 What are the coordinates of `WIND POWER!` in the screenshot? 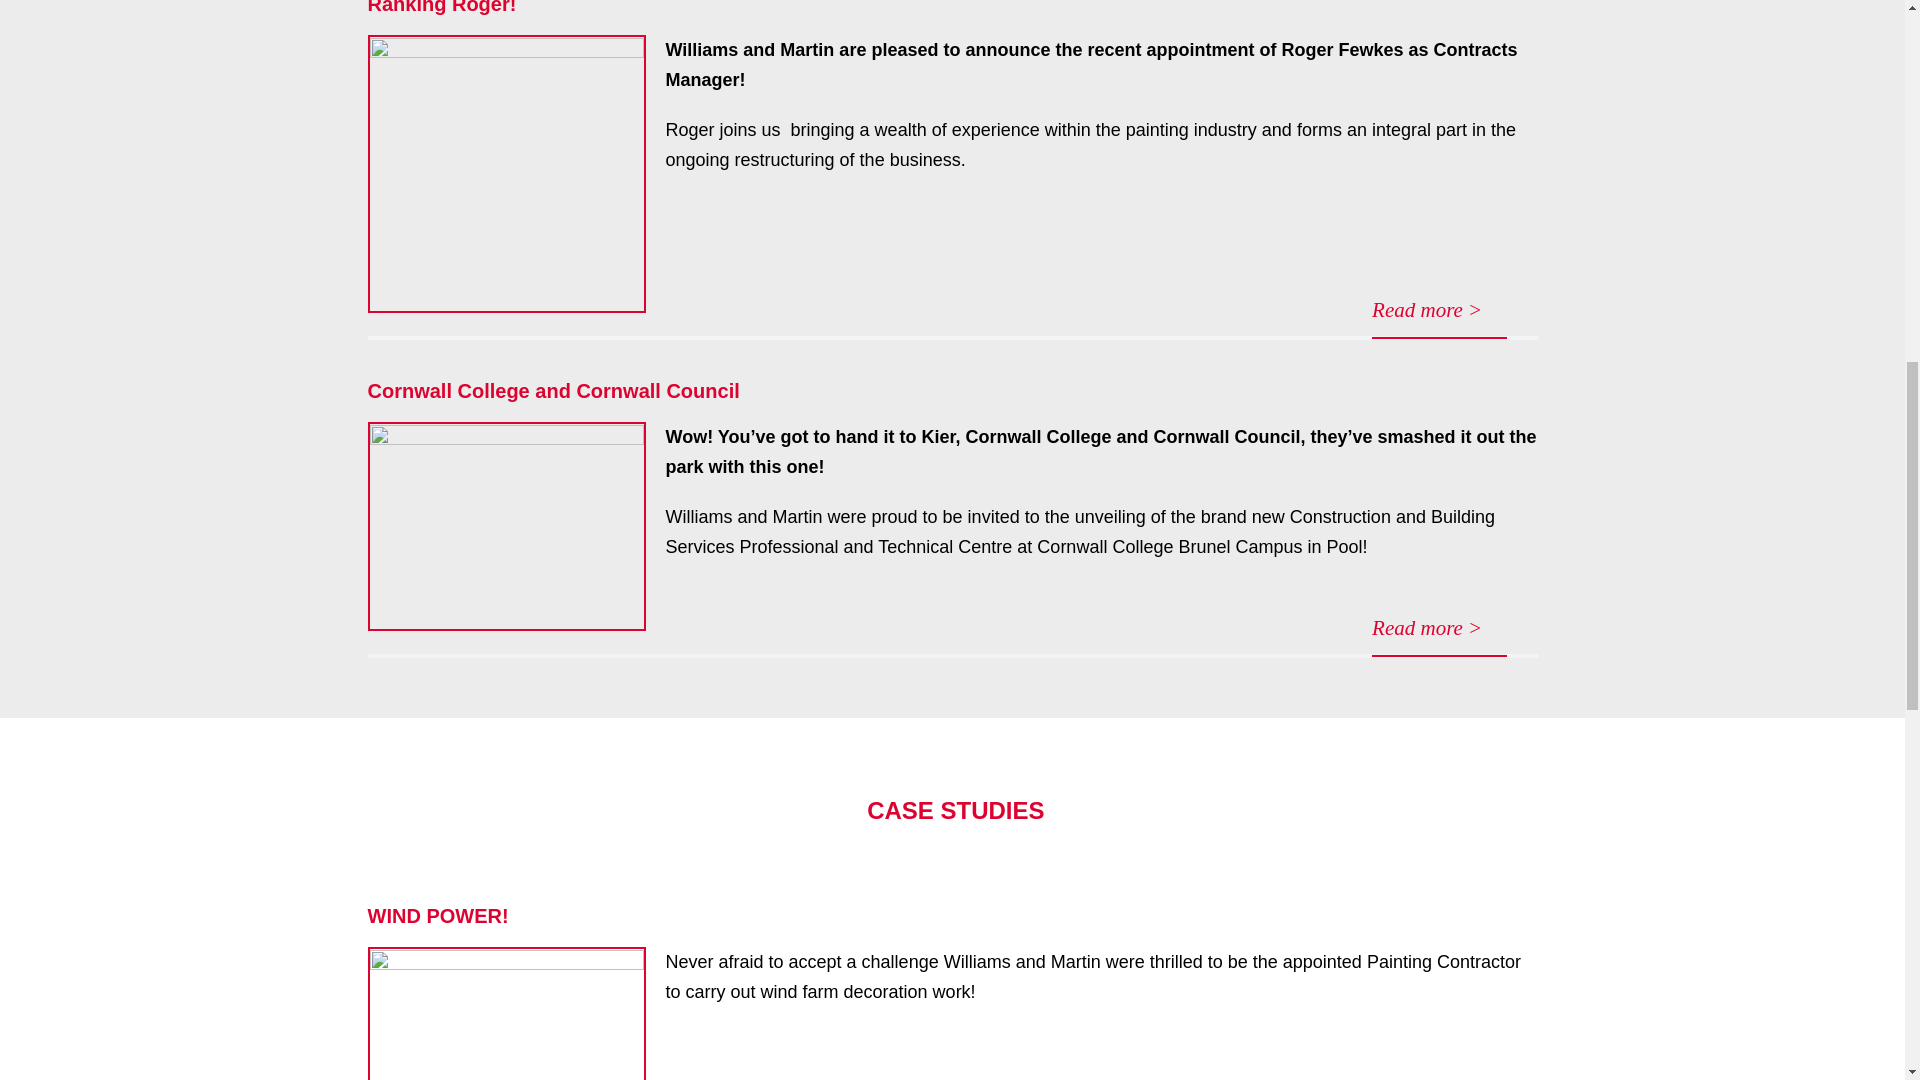 It's located at (438, 916).